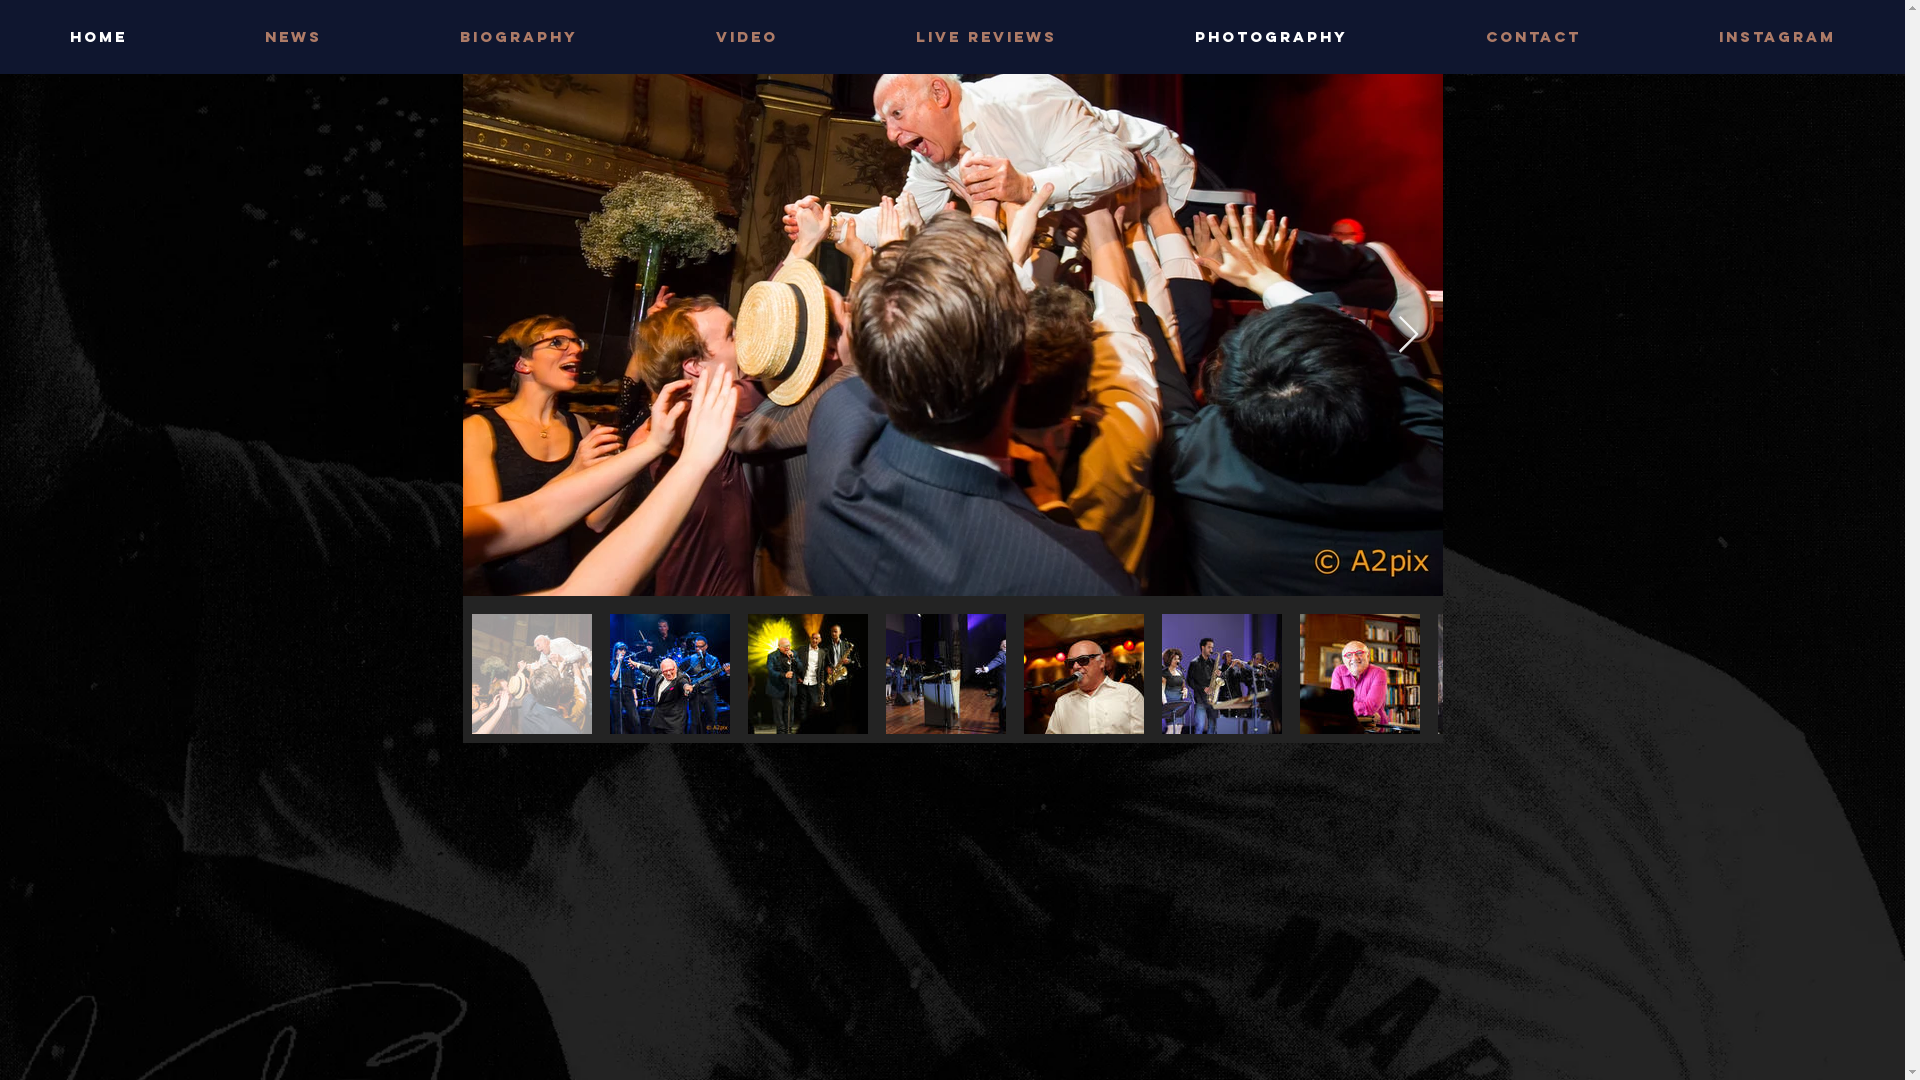  I want to click on HOME, so click(98, 36).